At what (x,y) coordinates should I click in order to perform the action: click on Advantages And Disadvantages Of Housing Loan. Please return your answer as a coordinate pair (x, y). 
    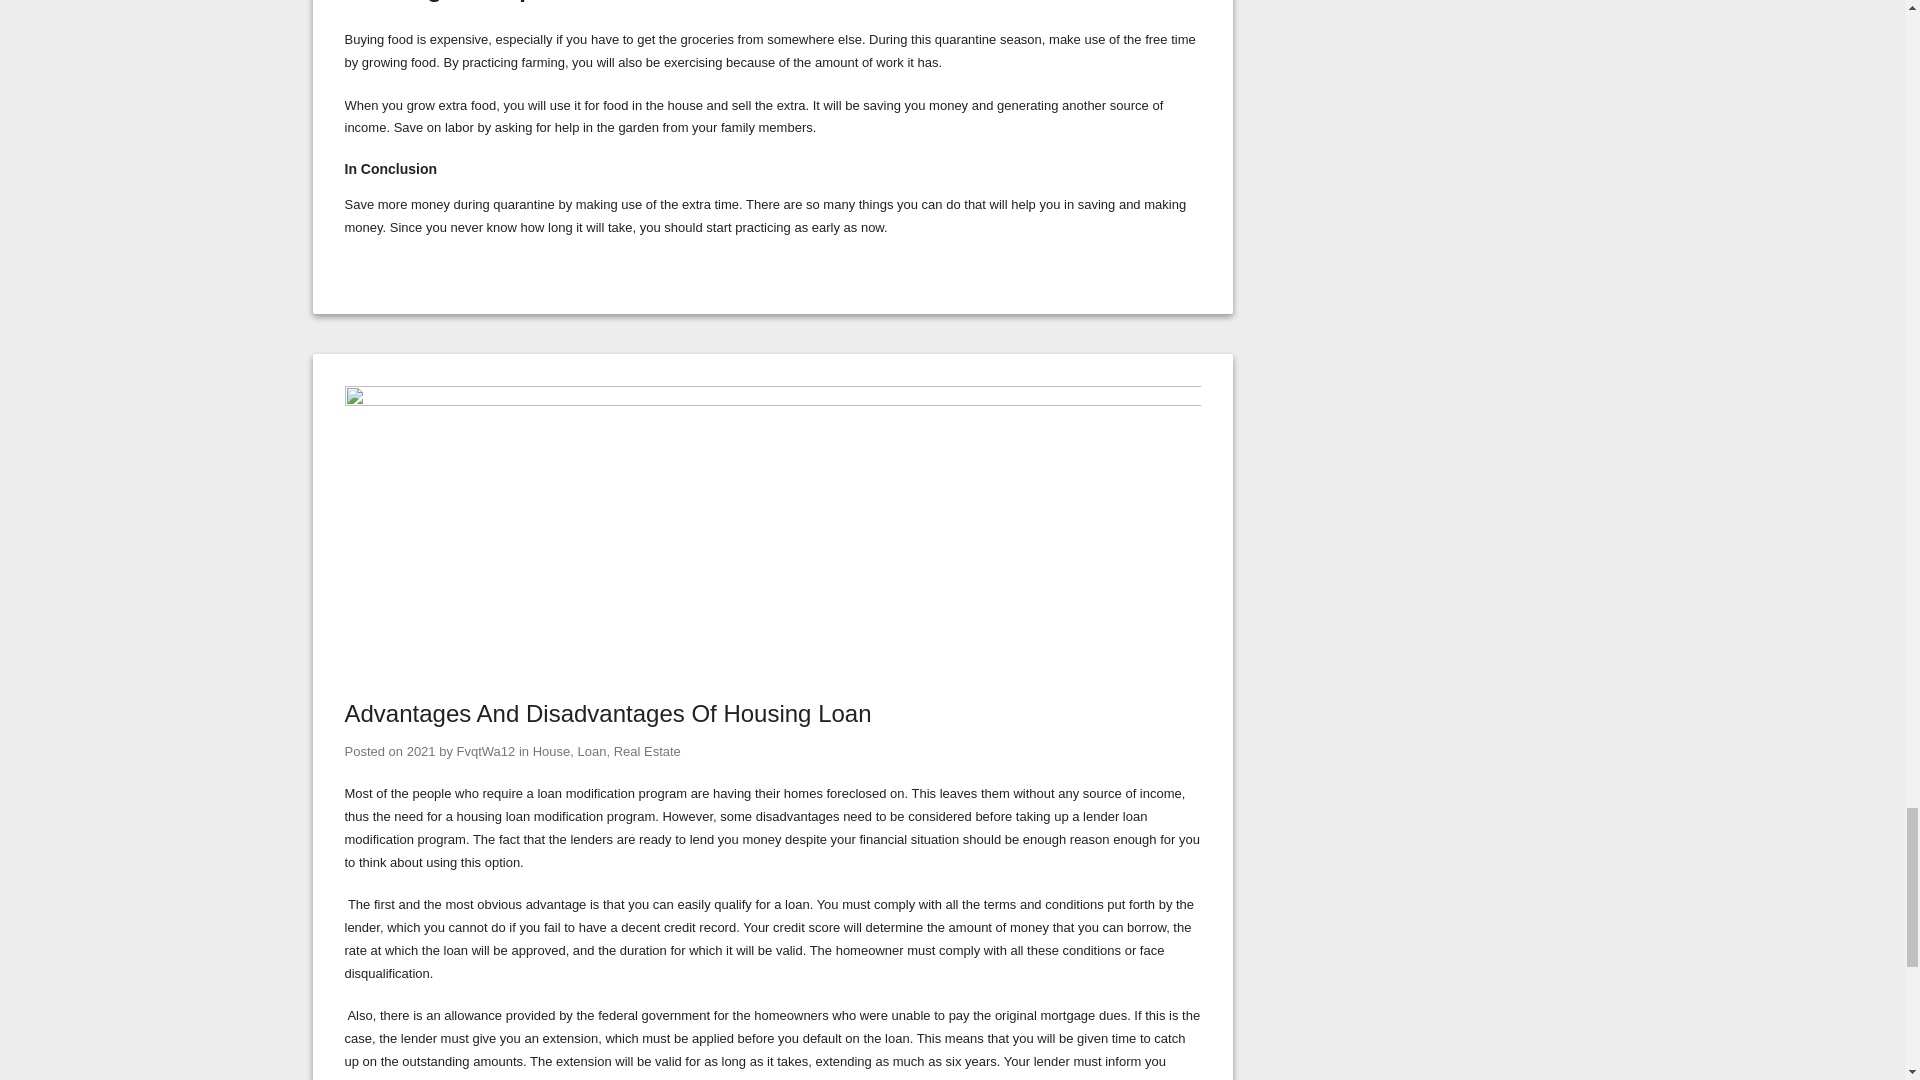
    Looking at the image, I should click on (772, 402).